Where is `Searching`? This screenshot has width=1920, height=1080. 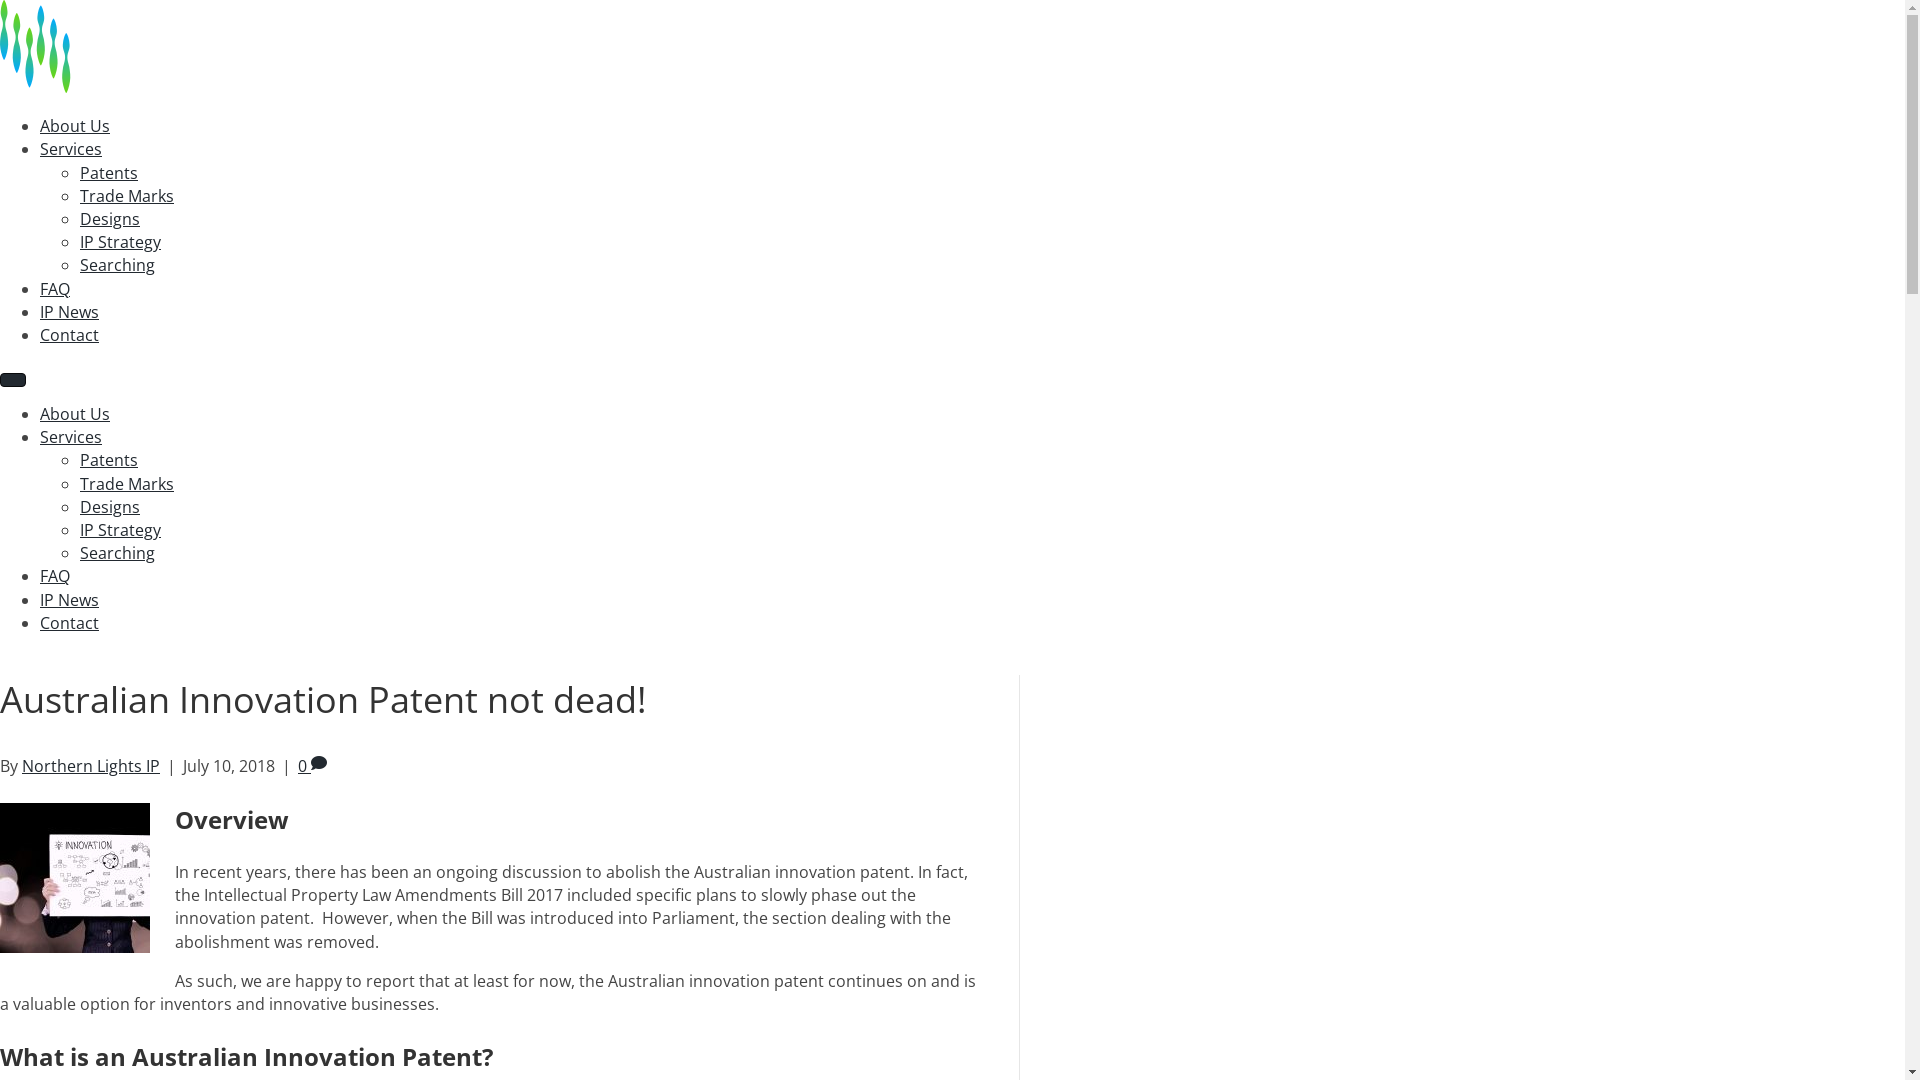
Searching is located at coordinates (118, 553).